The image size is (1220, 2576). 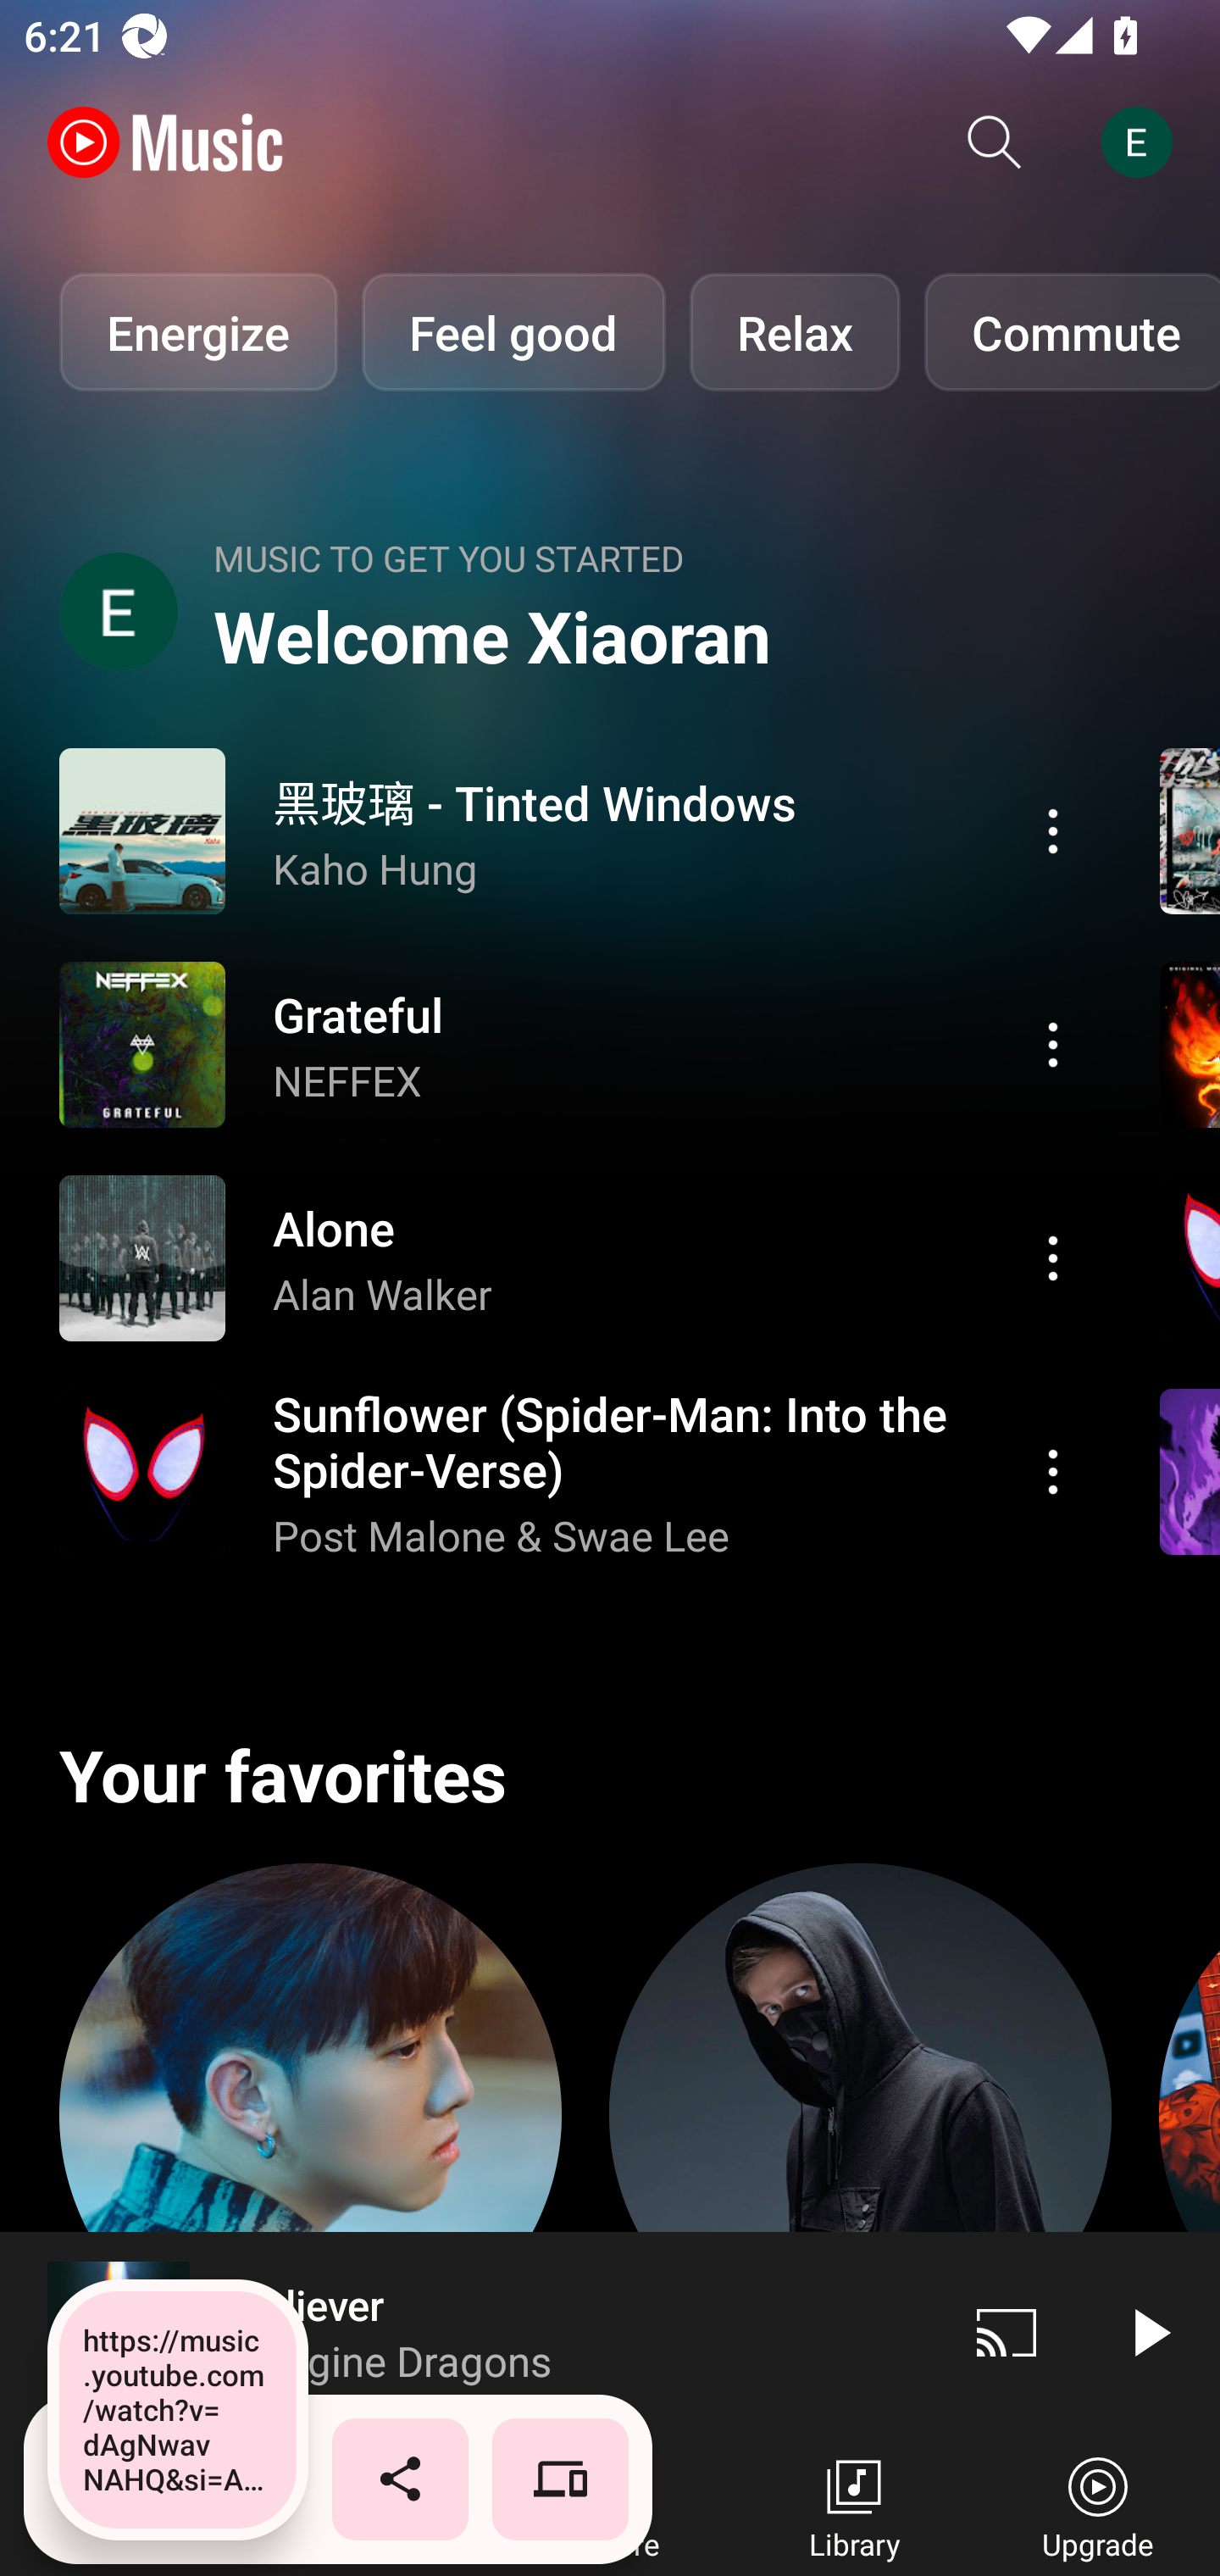 What do you see at coordinates (1143, 142) in the screenshot?
I see `Account` at bounding box center [1143, 142].